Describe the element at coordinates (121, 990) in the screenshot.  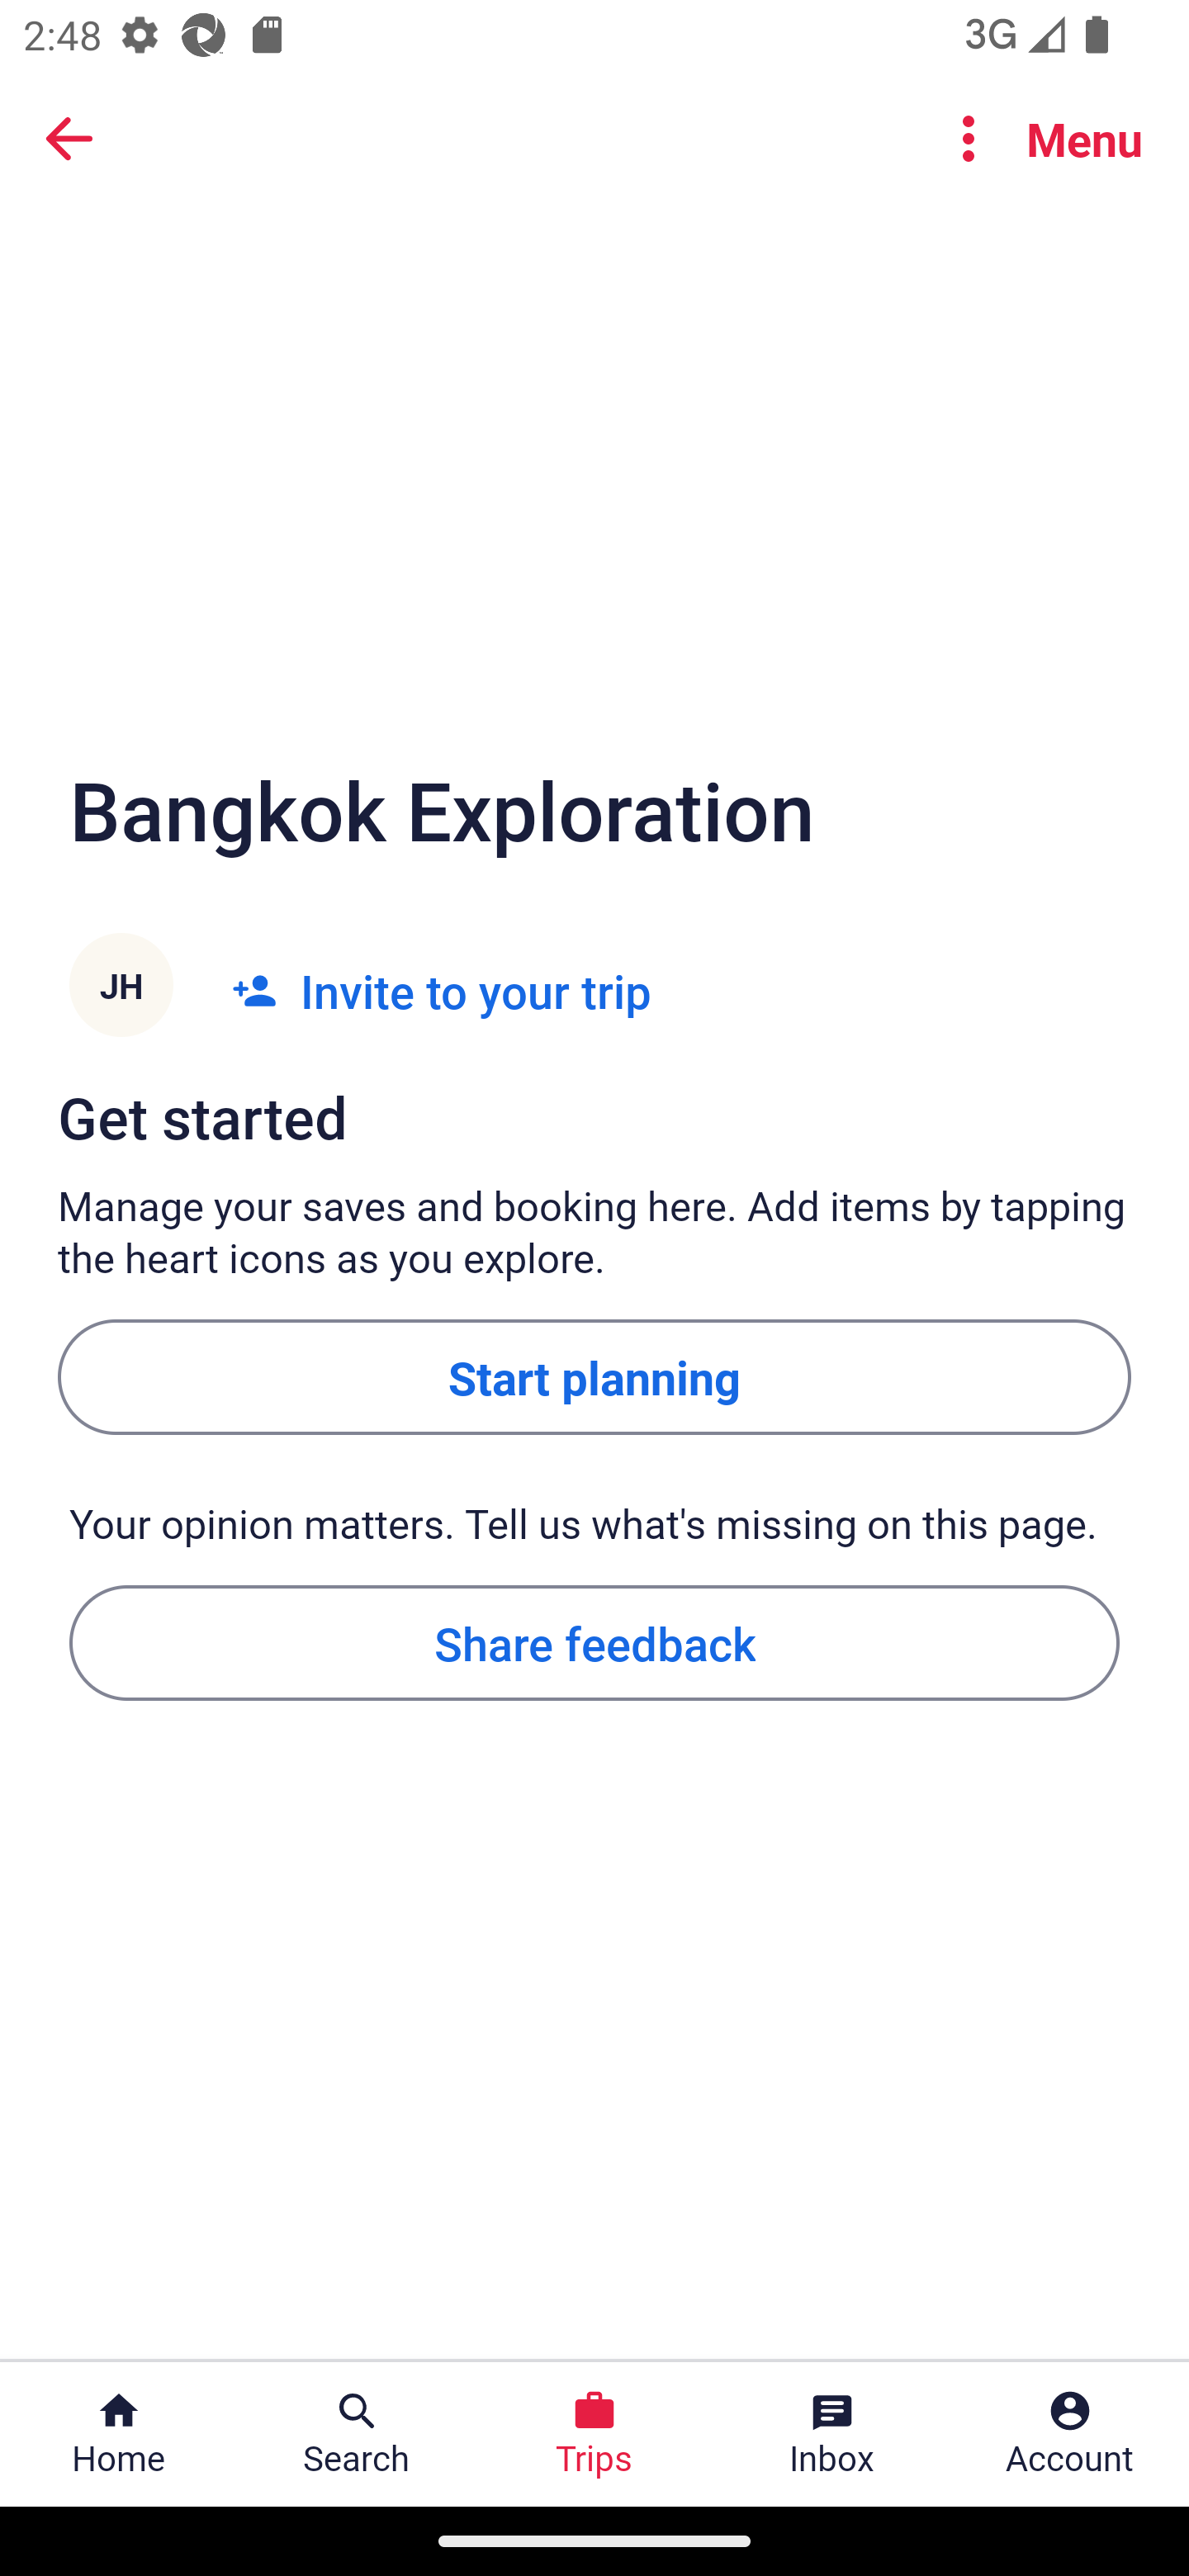
I see `JH J​H` at that location.